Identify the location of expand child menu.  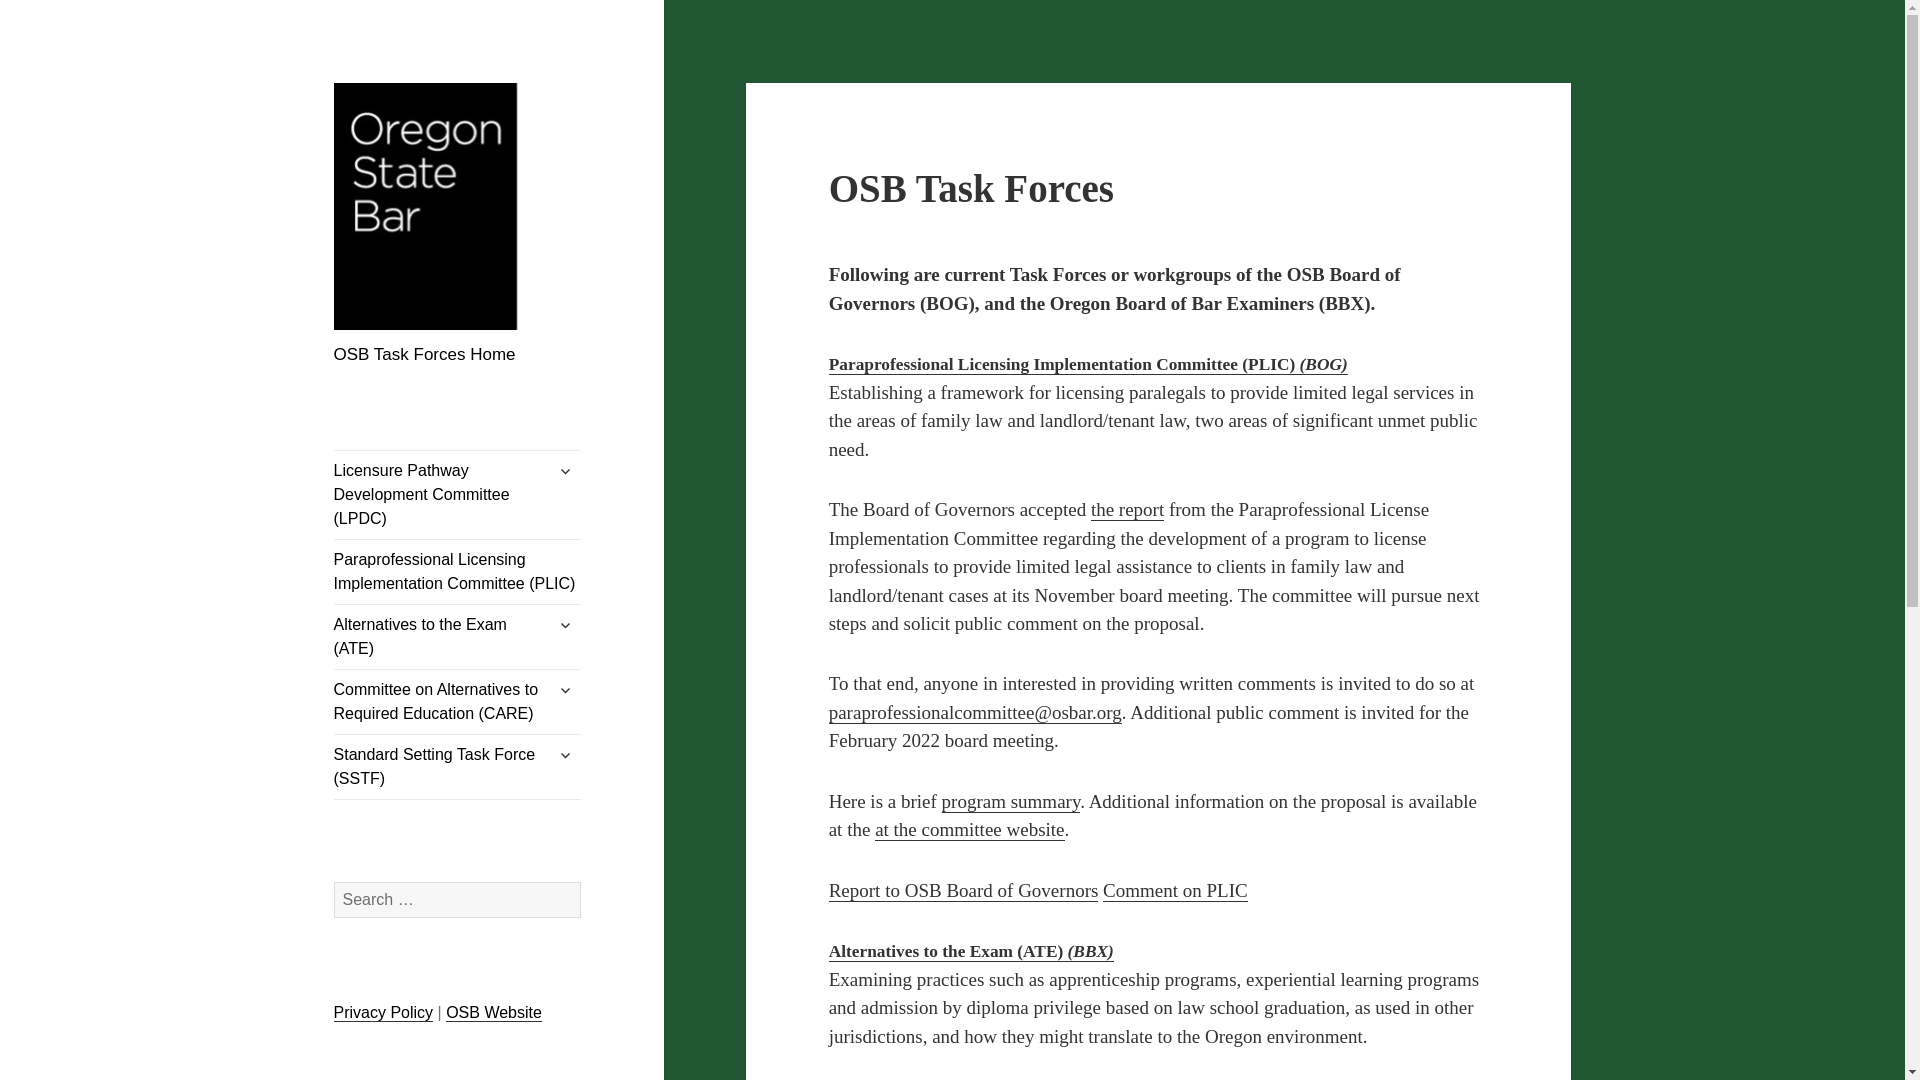
(565, 754).